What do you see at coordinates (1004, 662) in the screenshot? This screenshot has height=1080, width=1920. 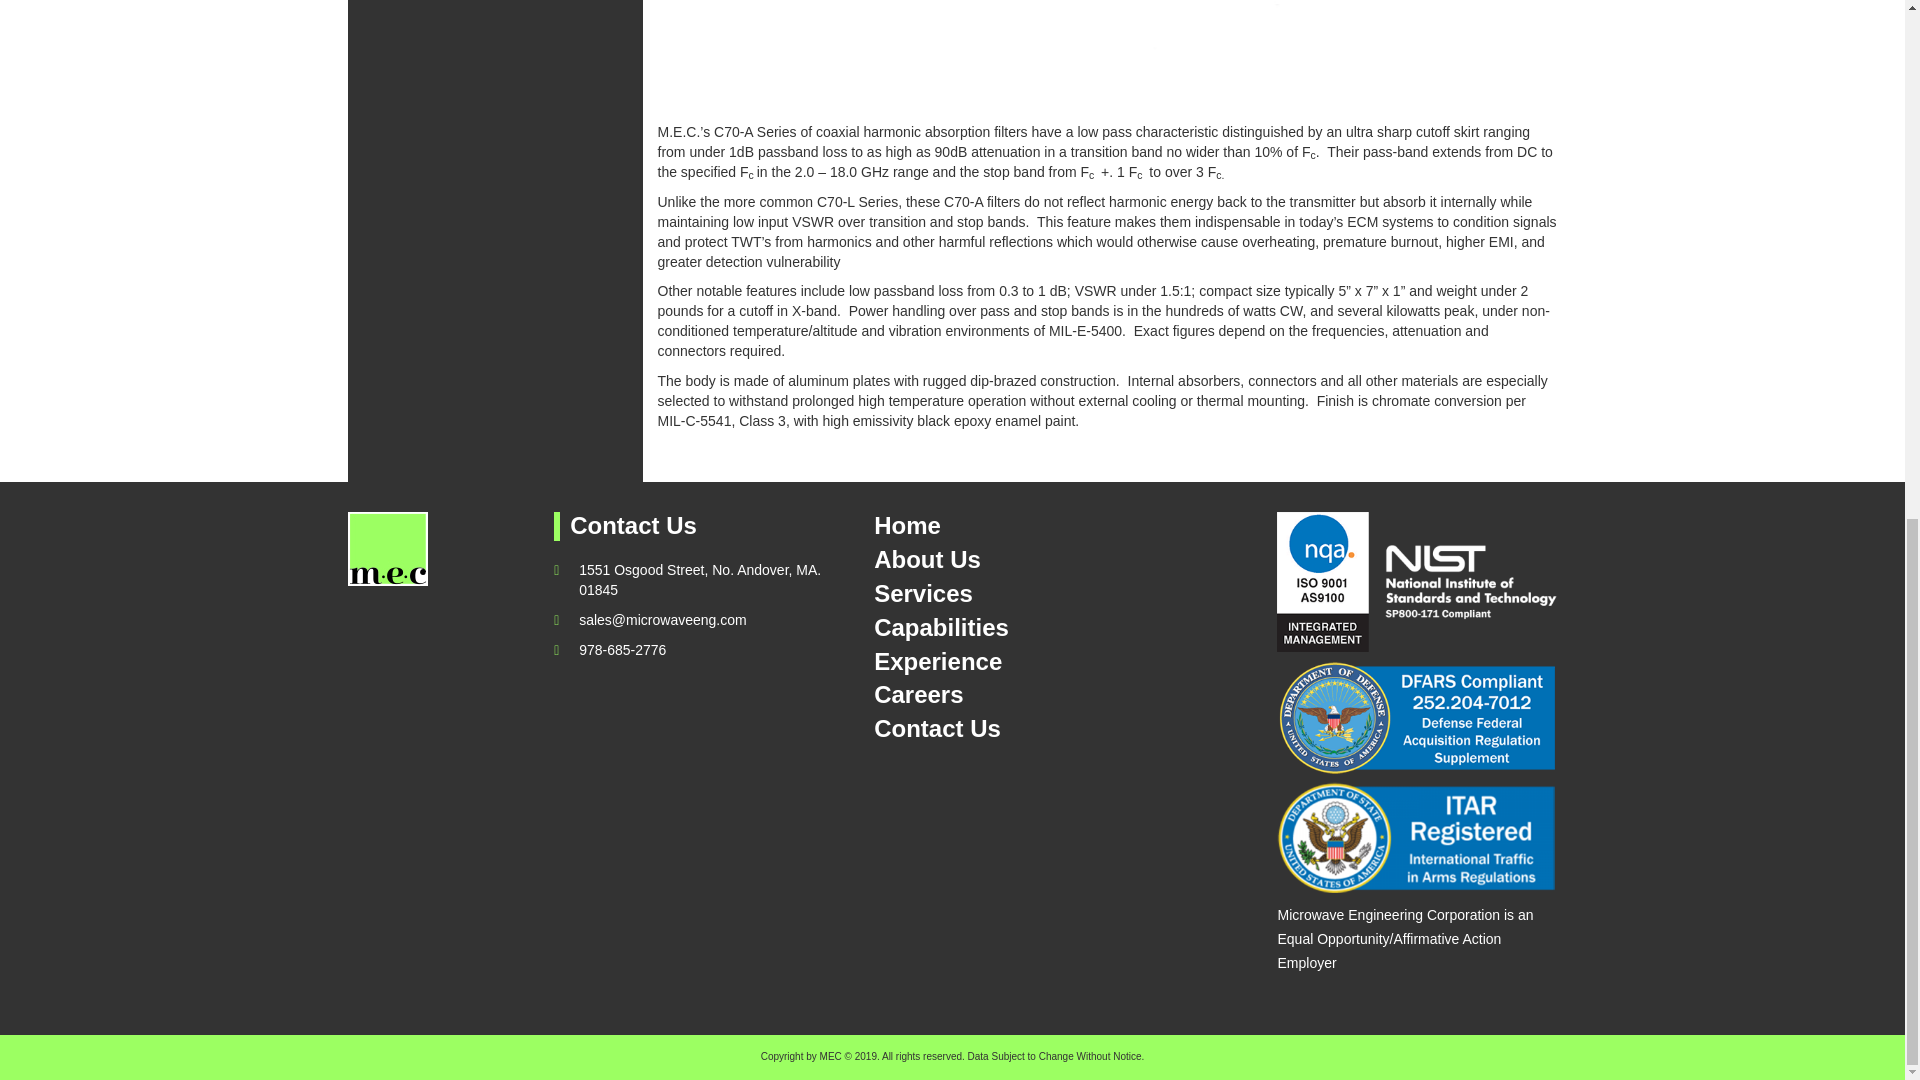 I see `Experience` at bounding box center [1004, 662].